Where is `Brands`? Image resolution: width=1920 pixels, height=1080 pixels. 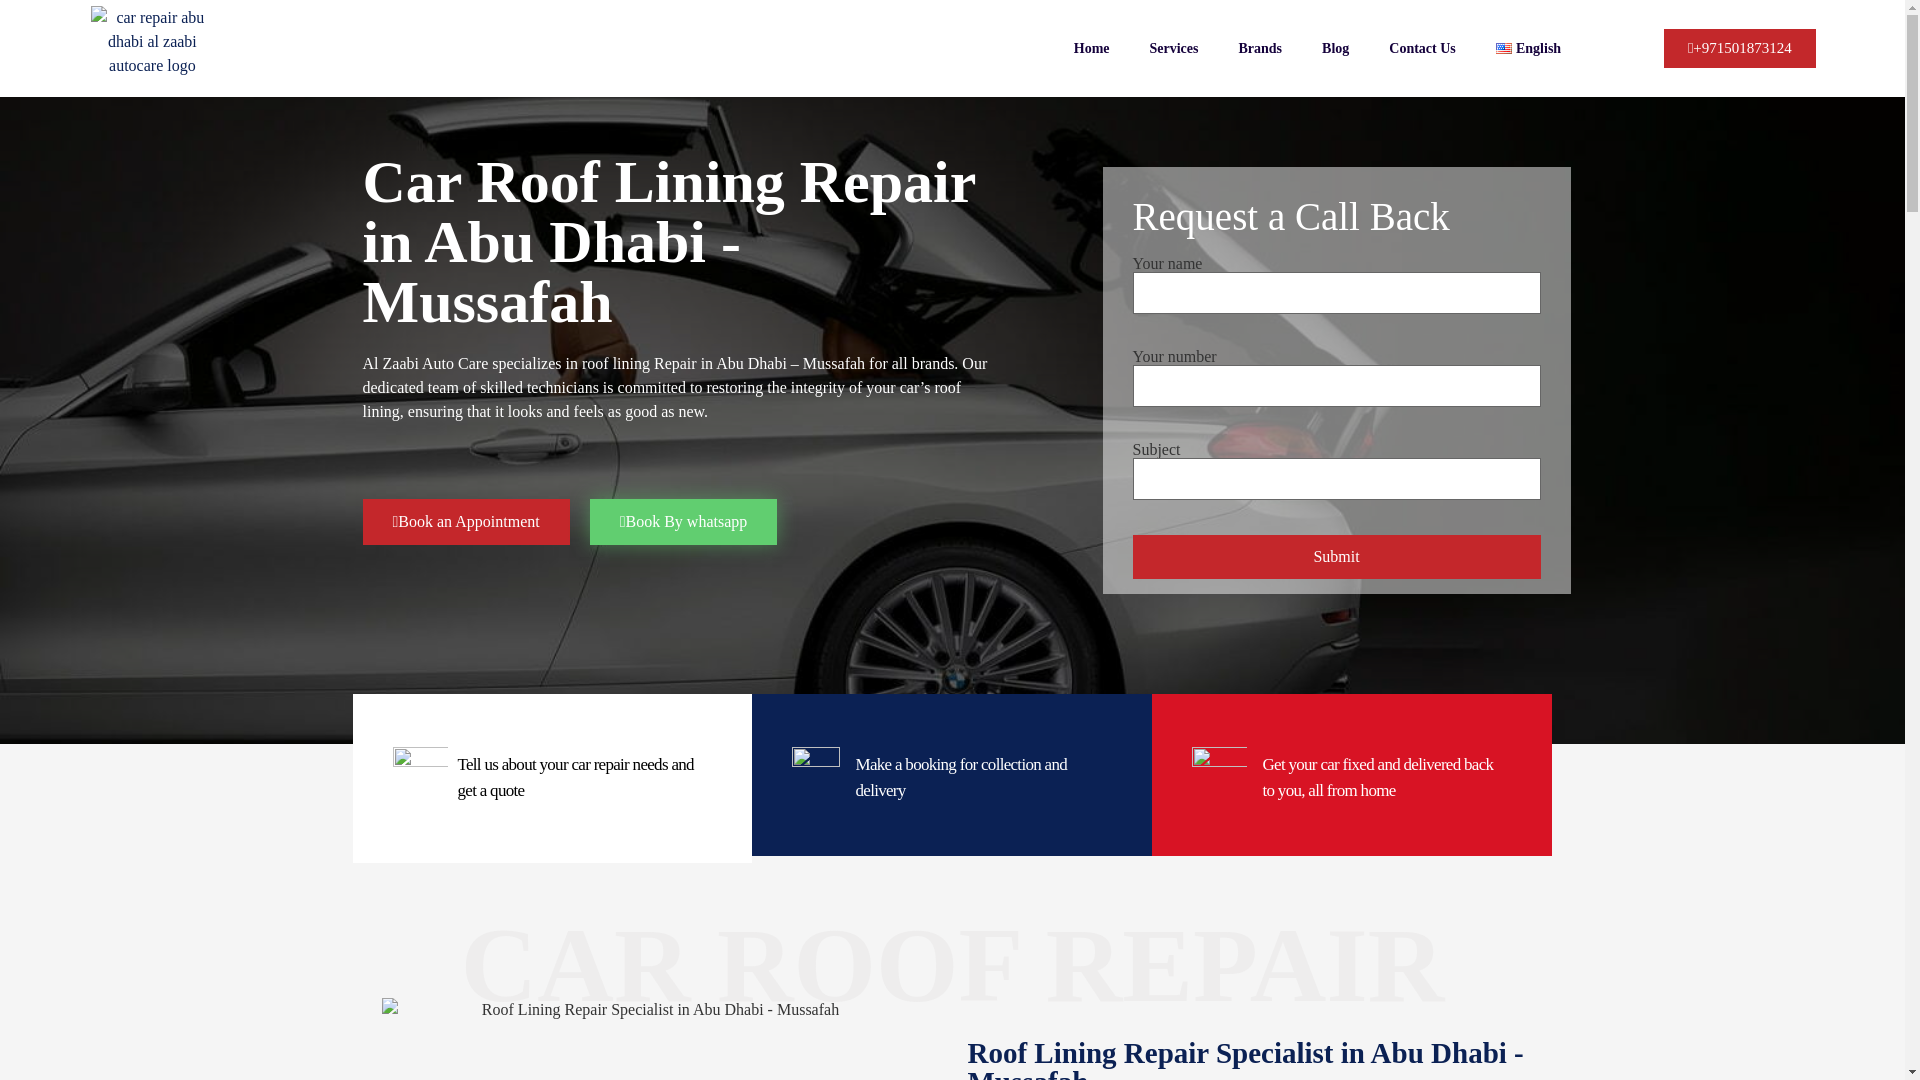
Brands is located at coordinates (1259, 48).